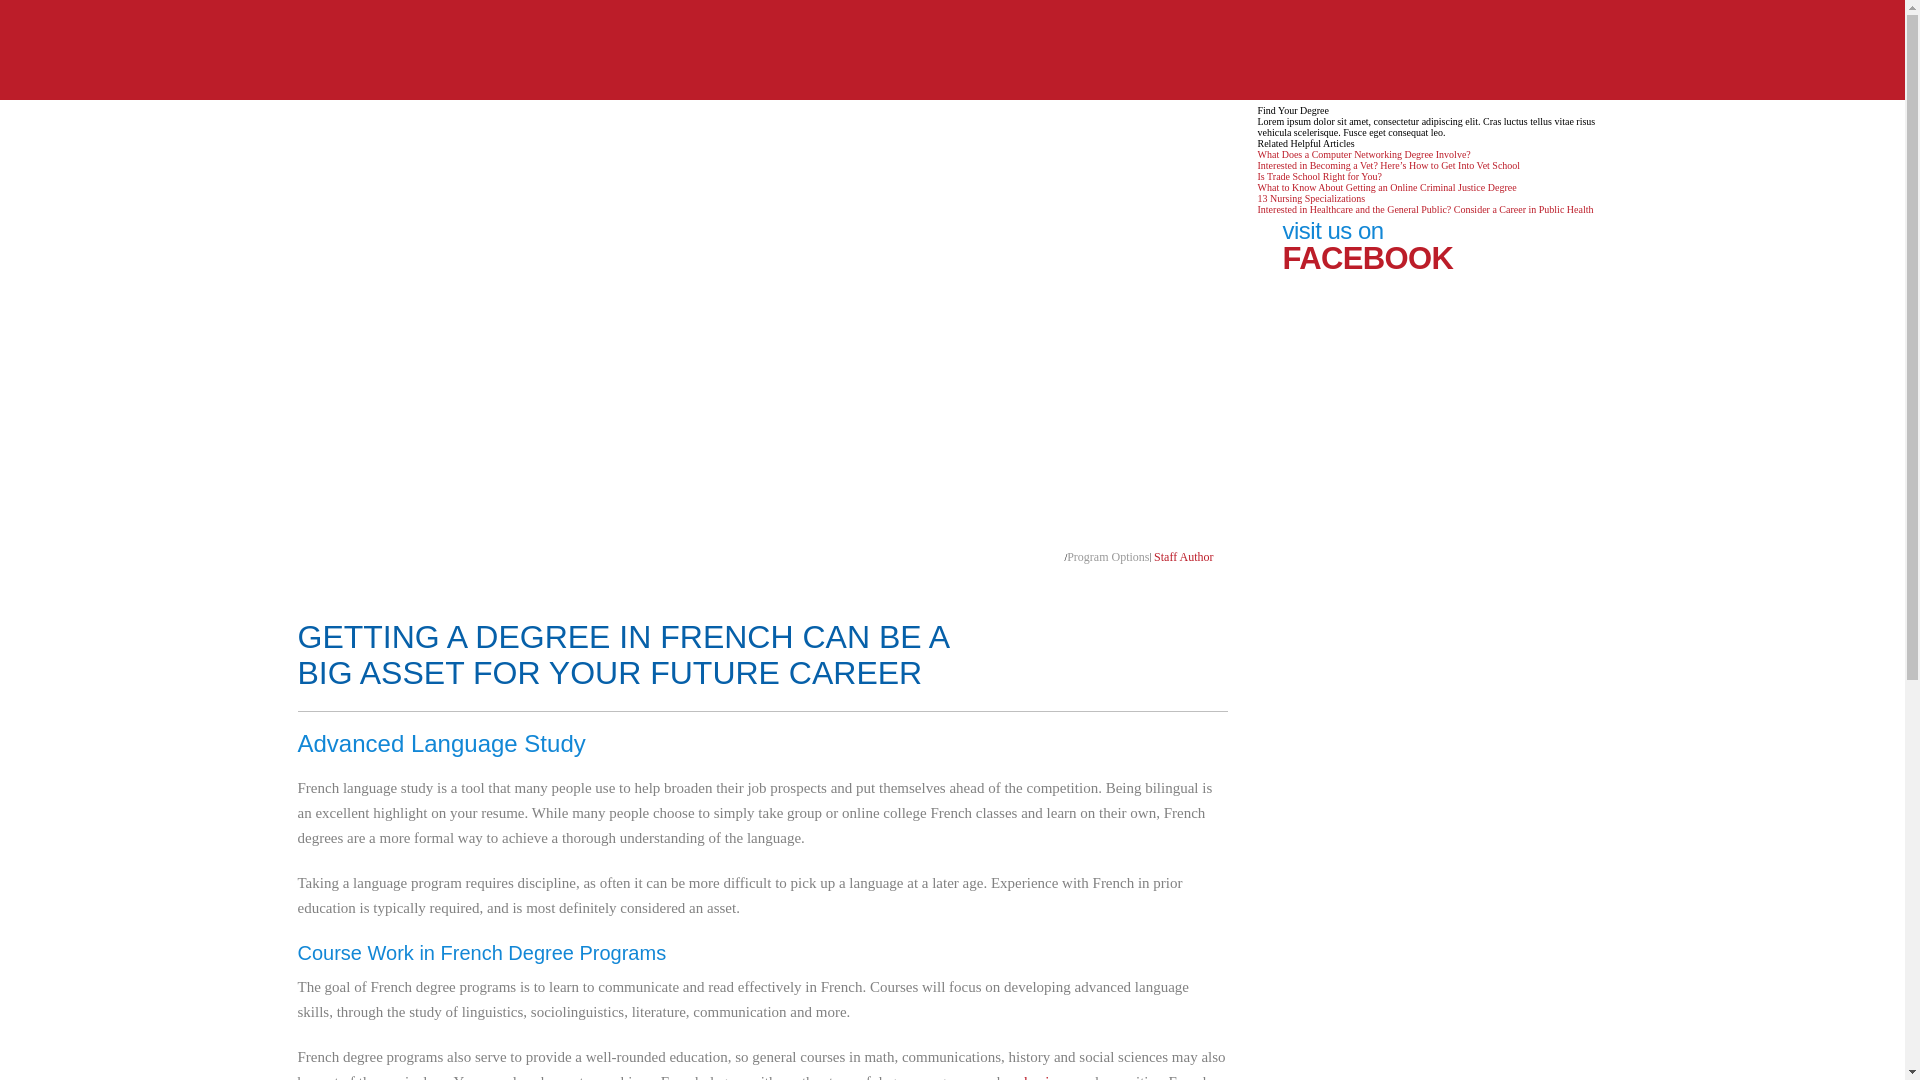 The width and height of the screenshot is (1920, 1080). What do you see at coordinates (1108, 556) in the screenshot?
I see `Program Options` at bounding box center [1108, 556].